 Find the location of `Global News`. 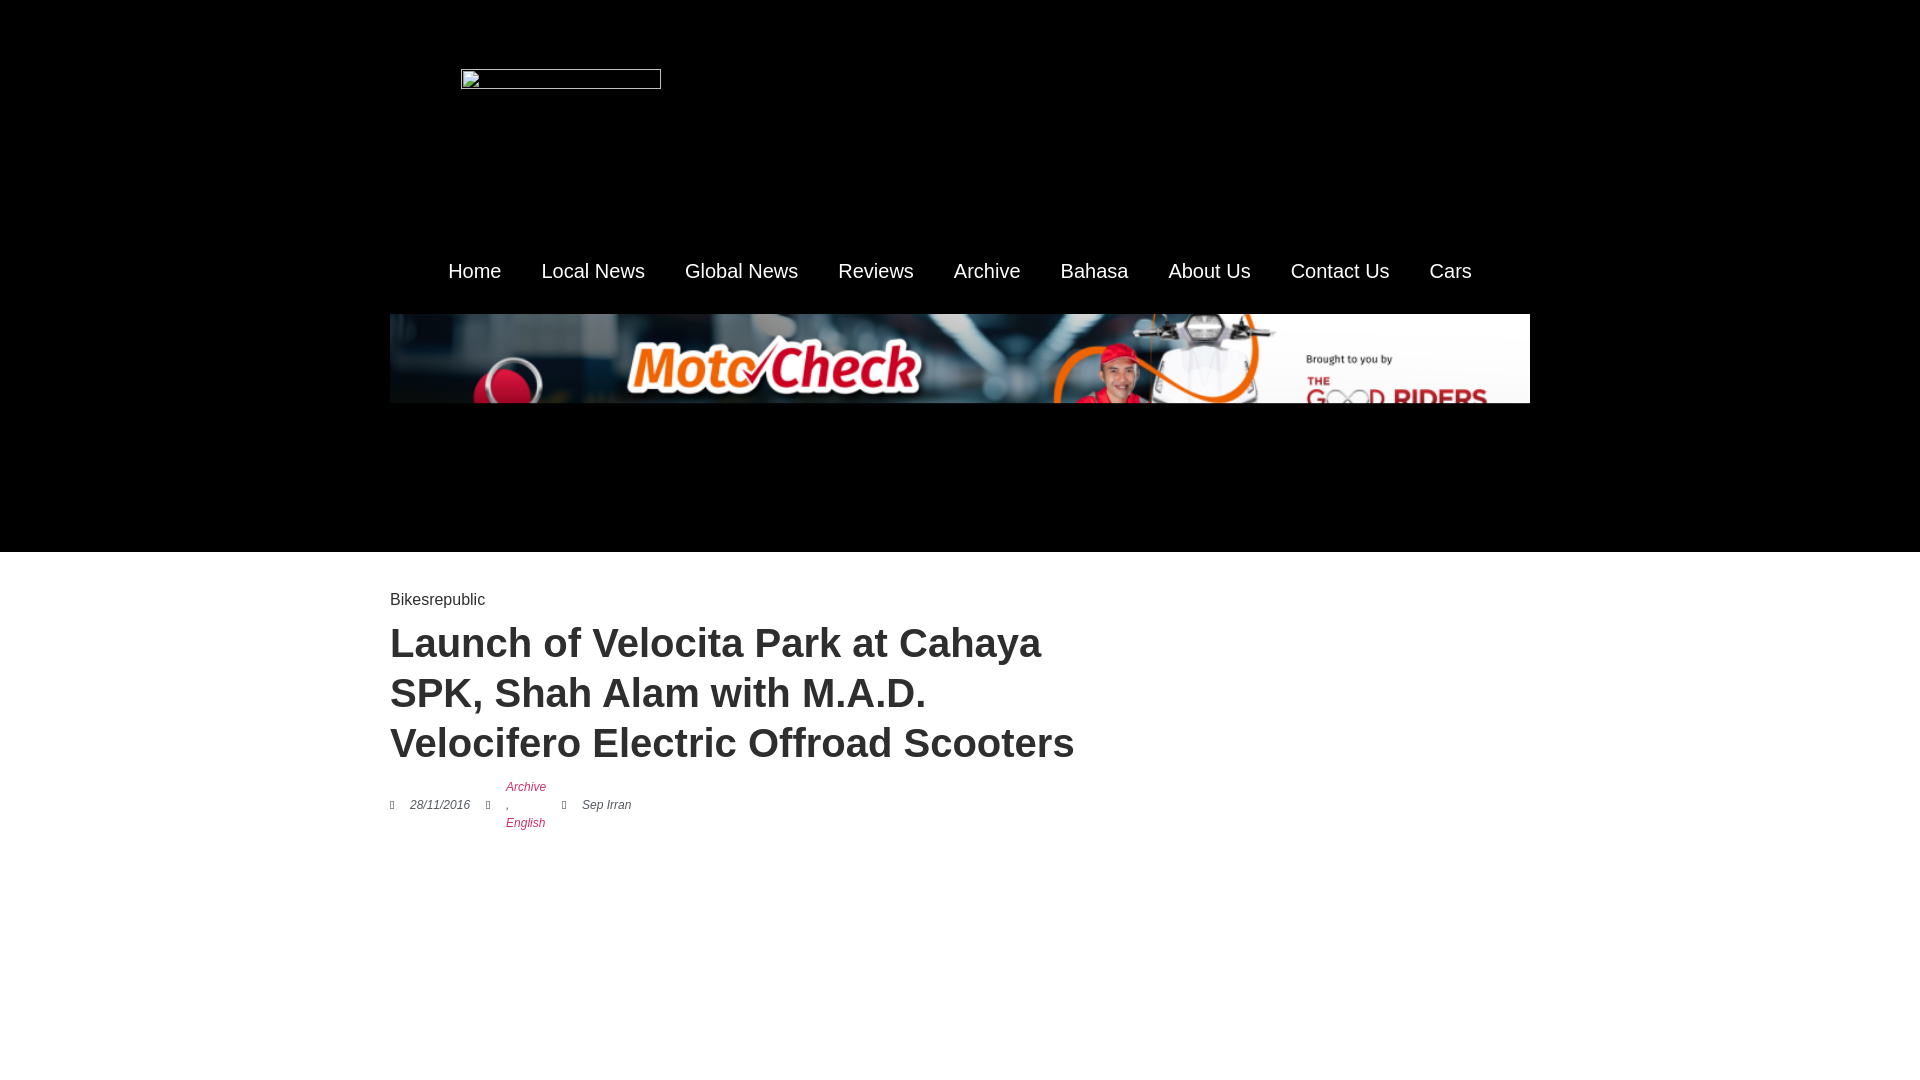

Global News is located at coordinates (740, 270).